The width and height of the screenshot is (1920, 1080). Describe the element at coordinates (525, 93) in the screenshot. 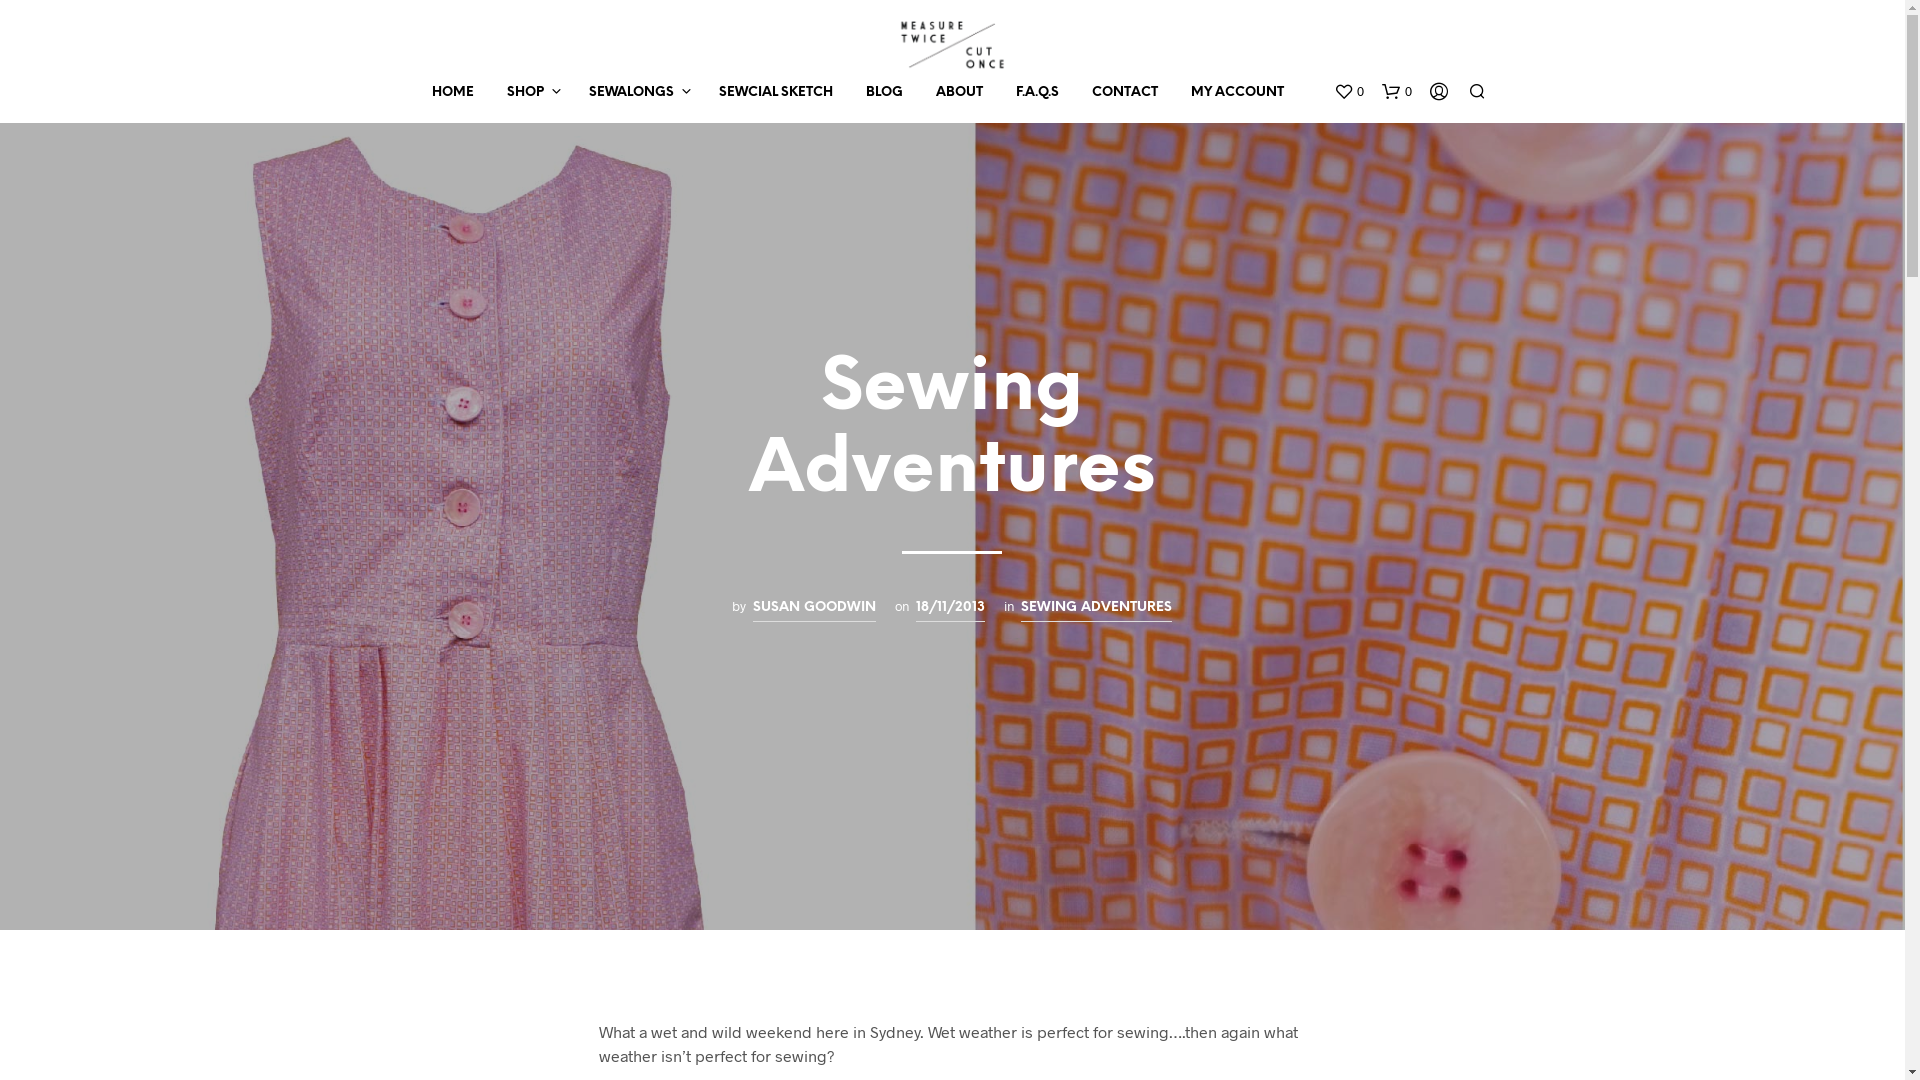

I see `SHOP` at that location.